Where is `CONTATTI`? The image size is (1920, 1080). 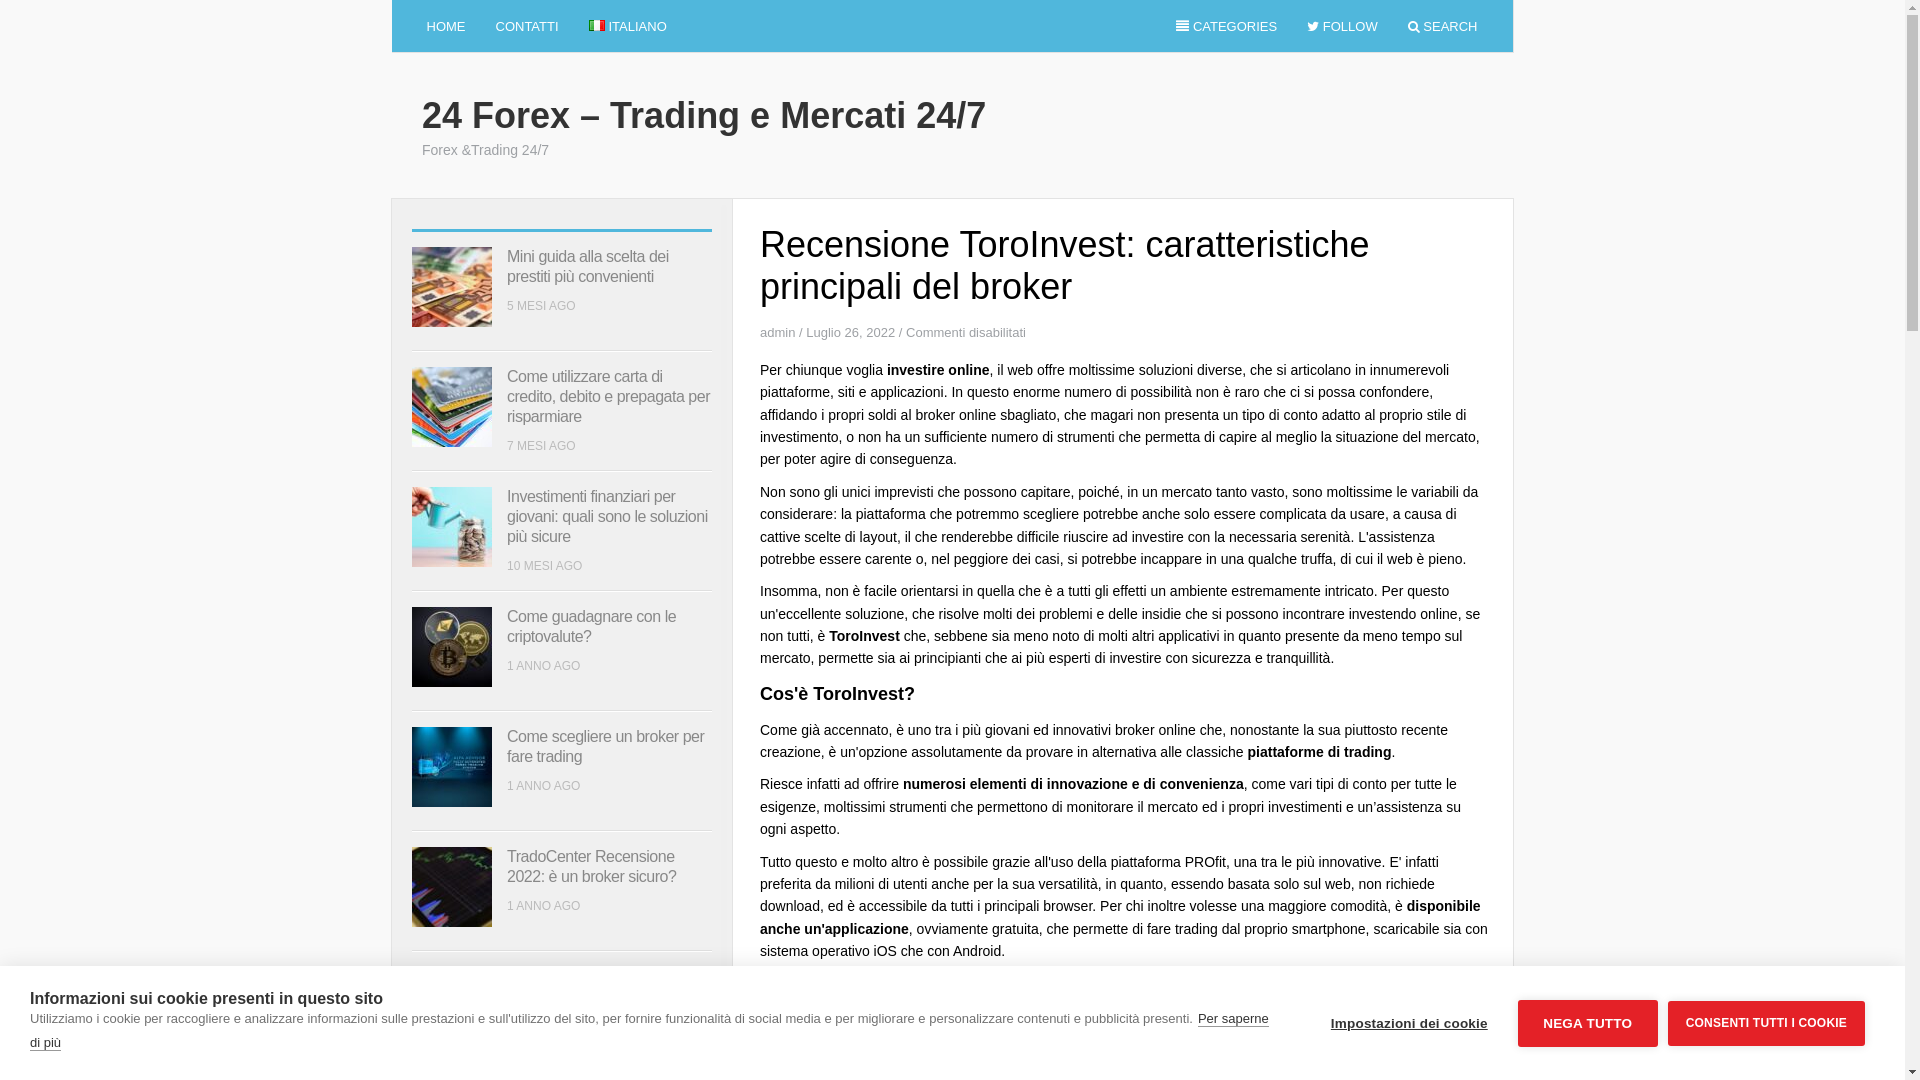
CONTATTI is located at coordinates (526, 27).